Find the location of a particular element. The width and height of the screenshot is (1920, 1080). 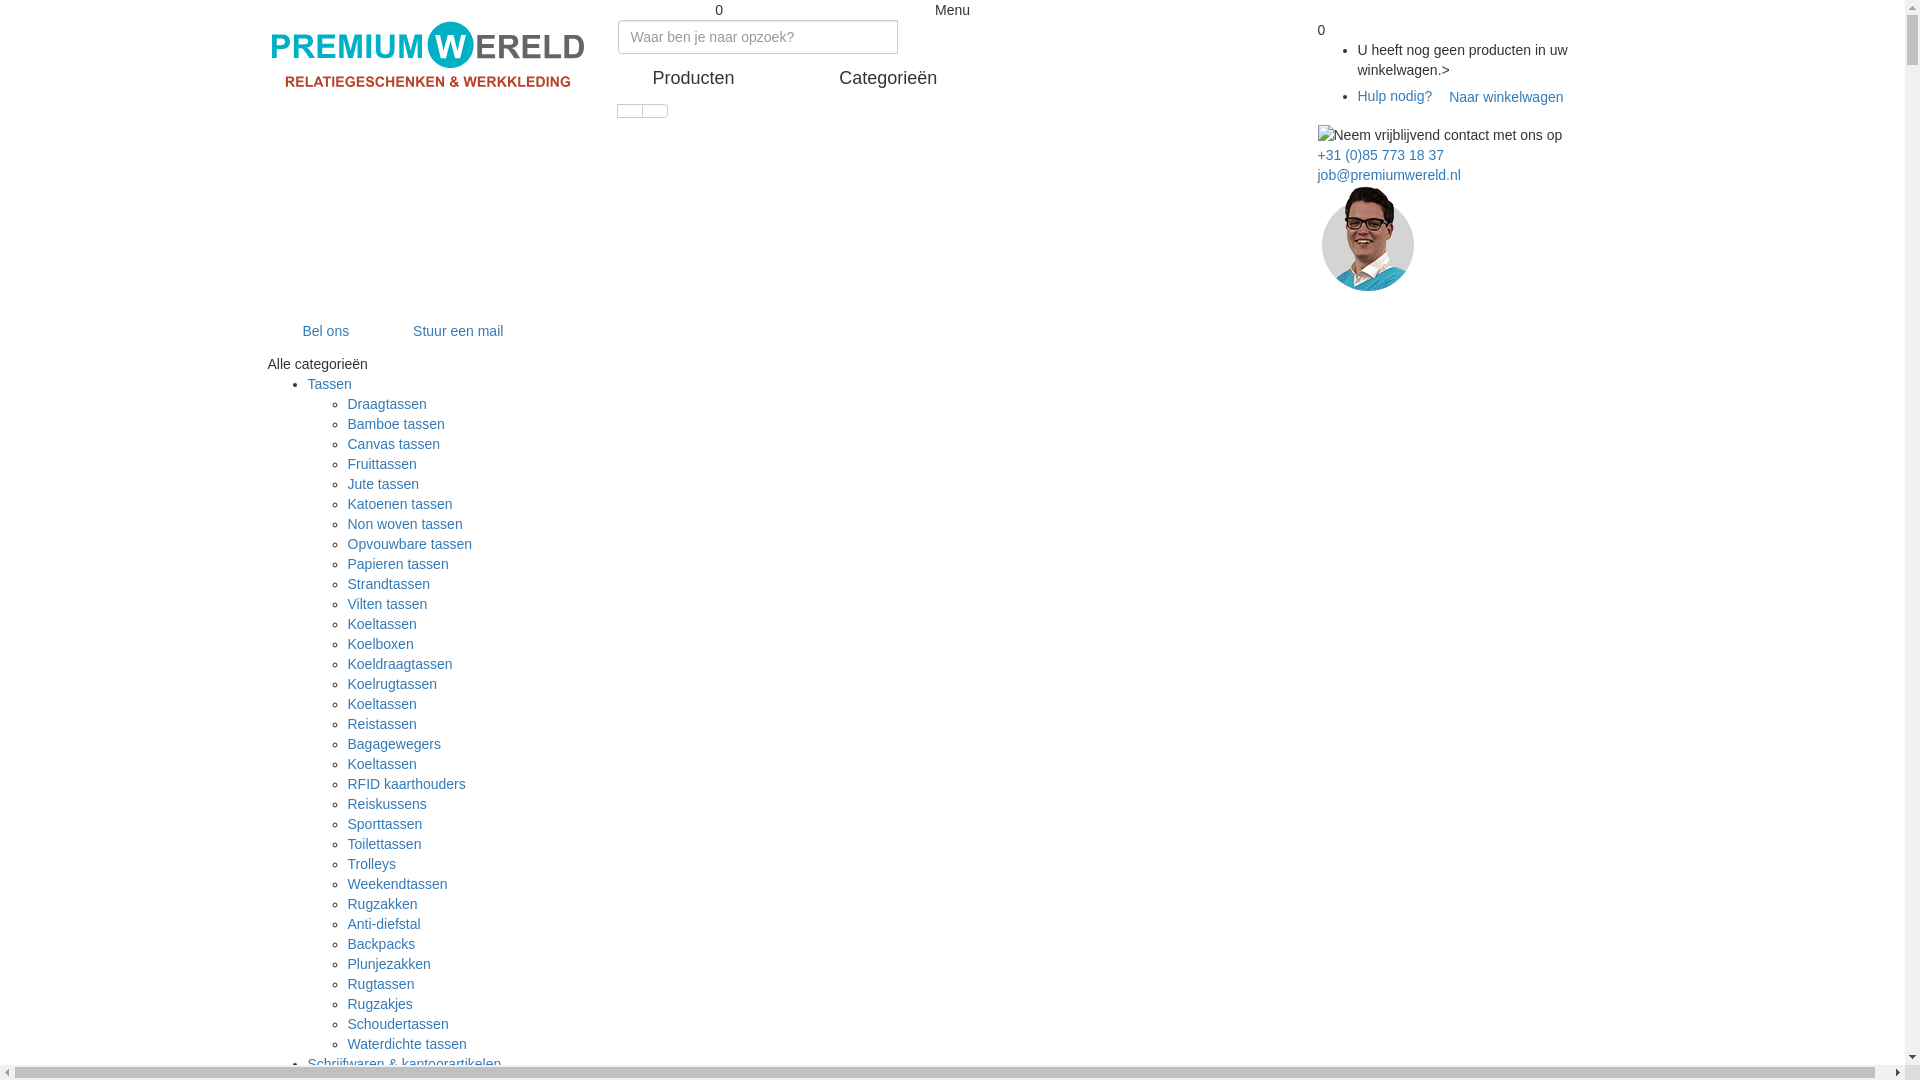

Koeltassen is located at coordinates (382, 764).